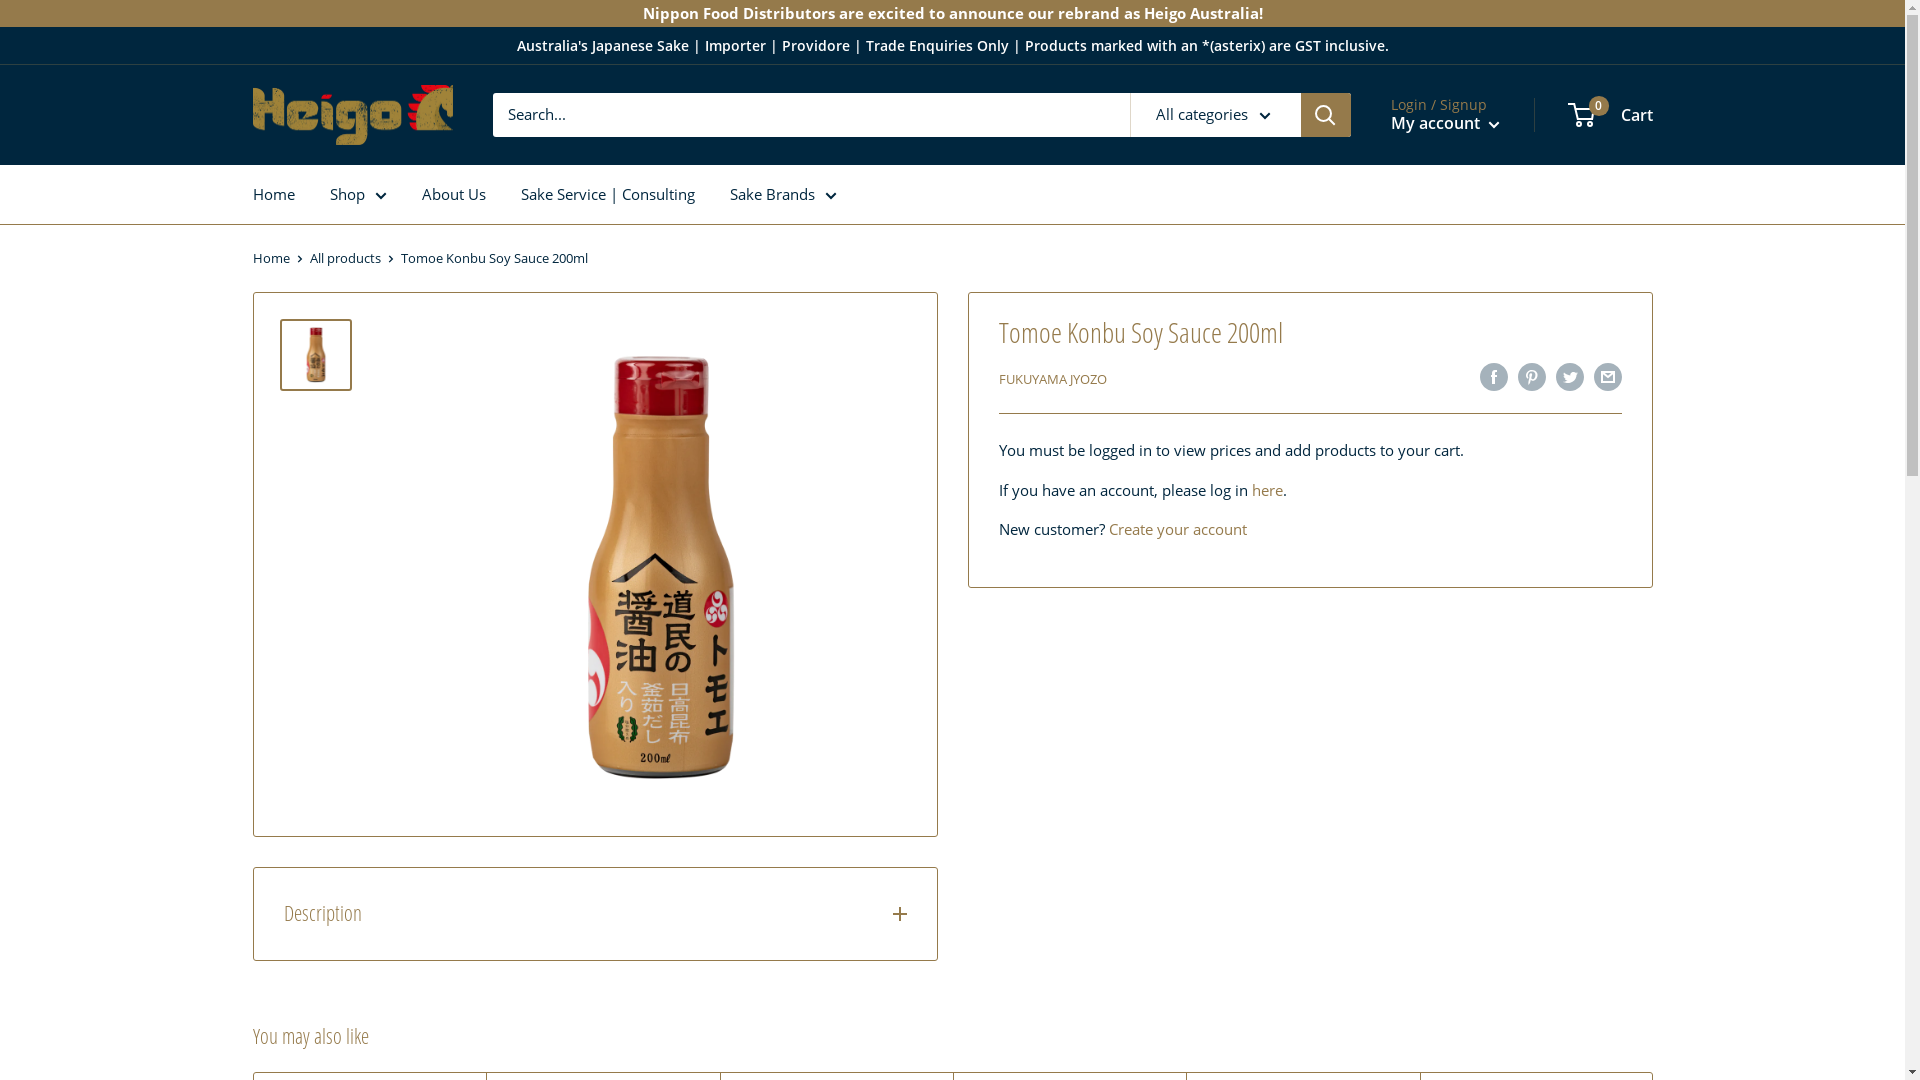 The width and height of the screenshot is (1920, 1080). Describe the element at coordinates (1268, 490) in the screenshot. I see `here` at that location.